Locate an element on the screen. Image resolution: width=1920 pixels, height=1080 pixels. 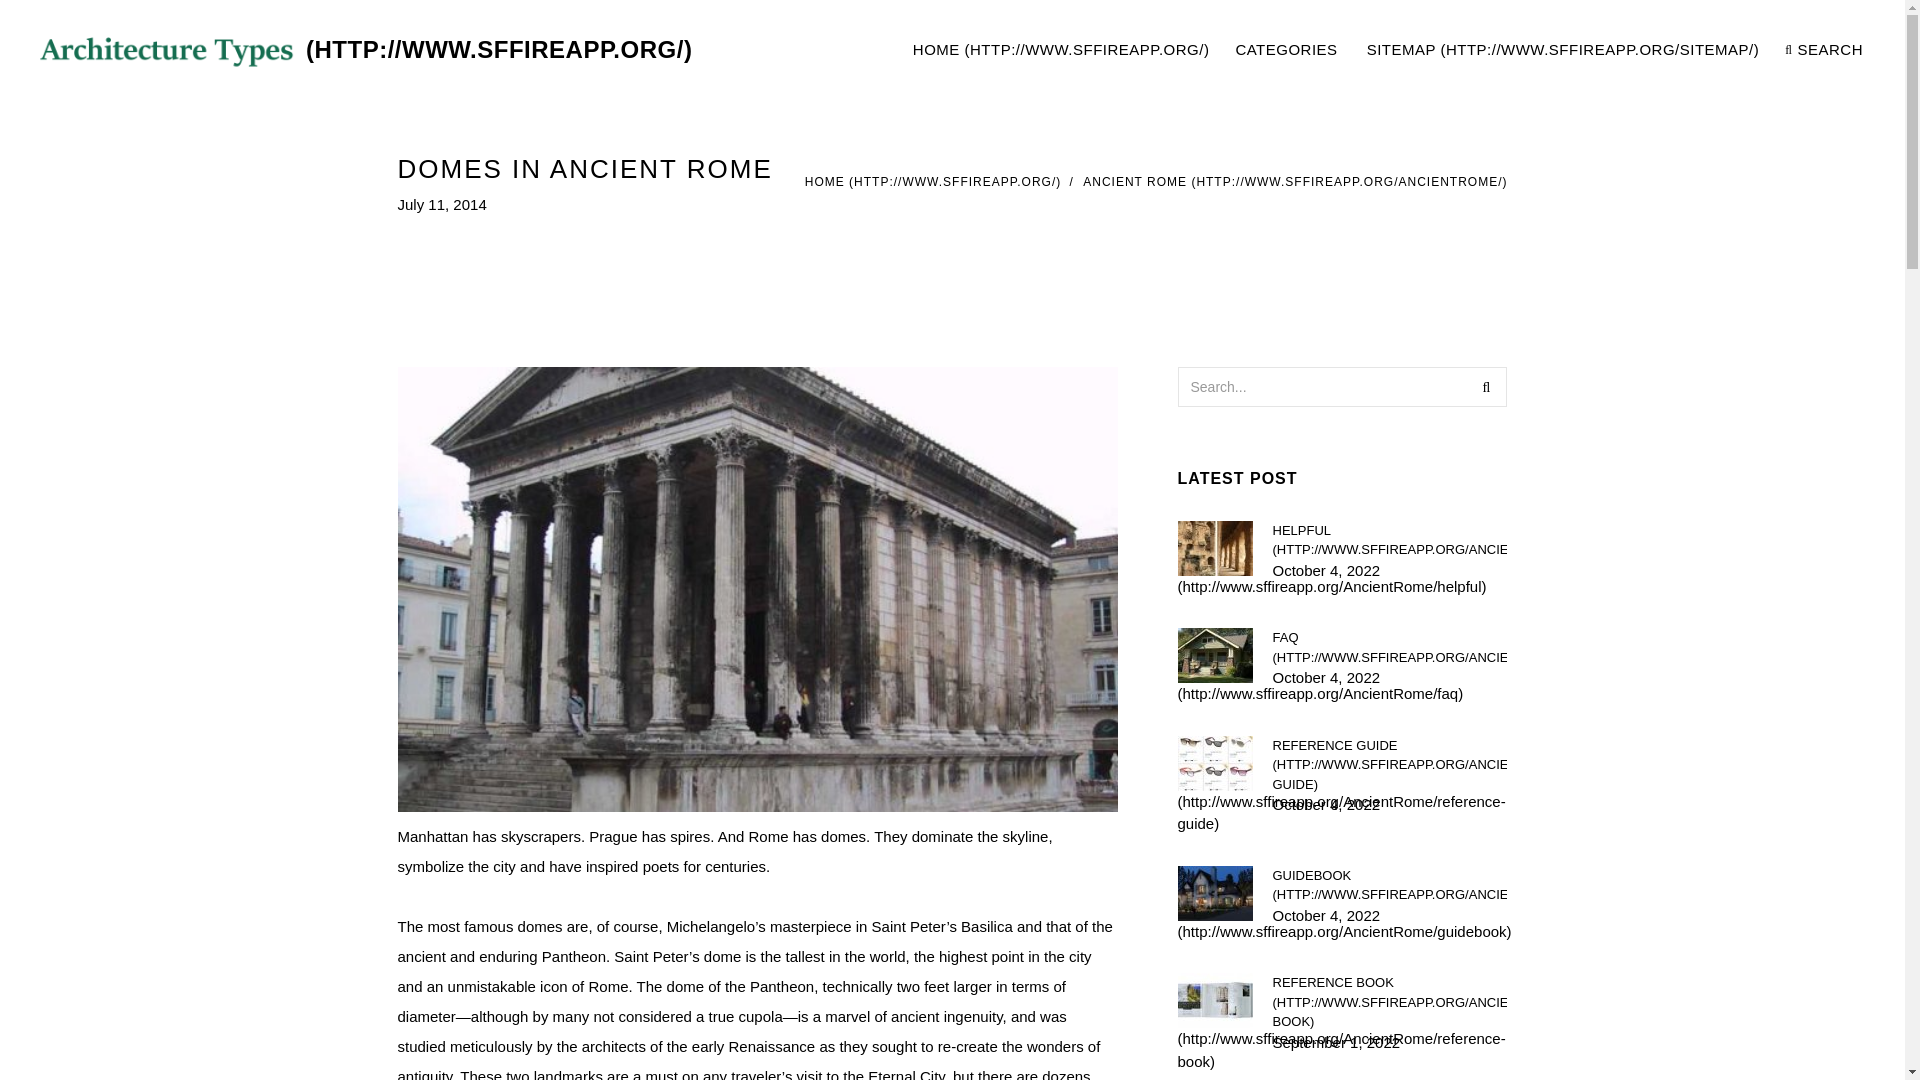
SITEMAP is located at coordinates (1389, 886).